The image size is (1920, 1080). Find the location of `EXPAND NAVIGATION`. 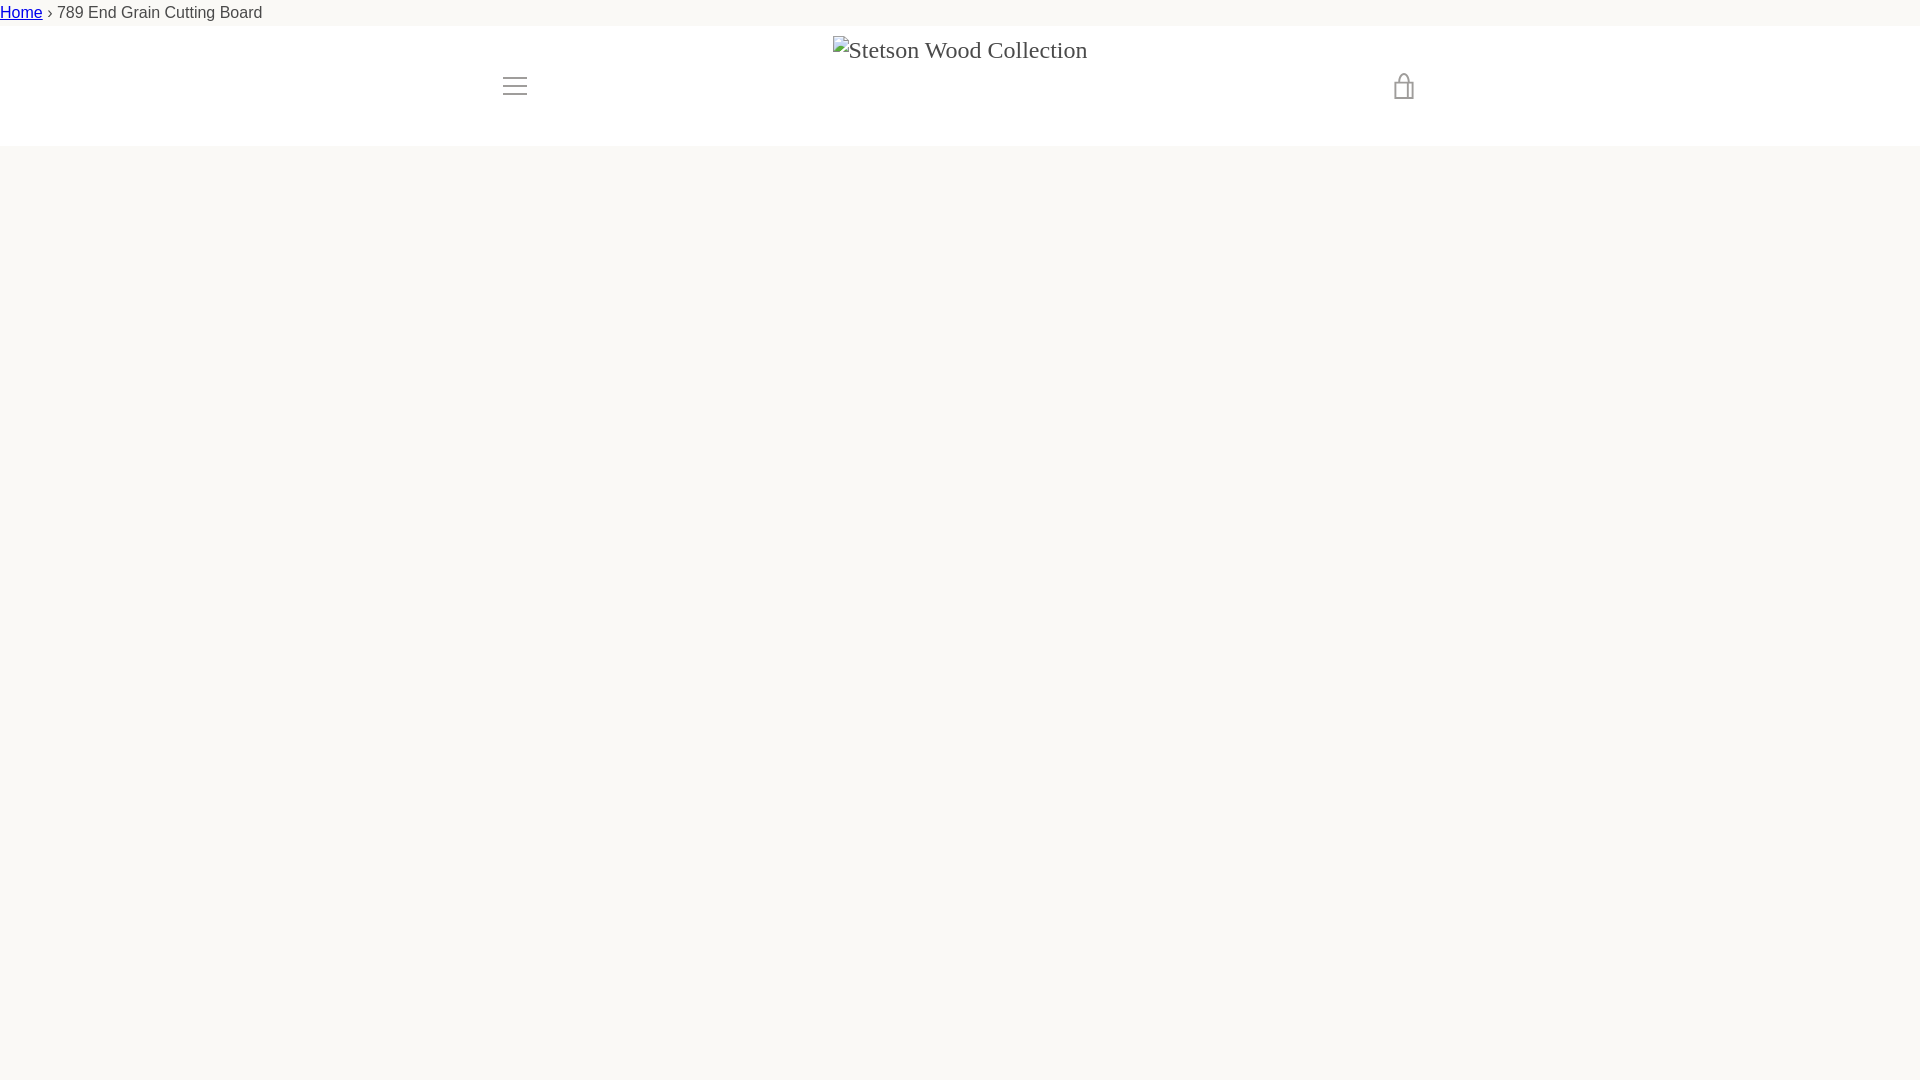

EXPAND NAVIGATION is located at coordinates (514, 86).